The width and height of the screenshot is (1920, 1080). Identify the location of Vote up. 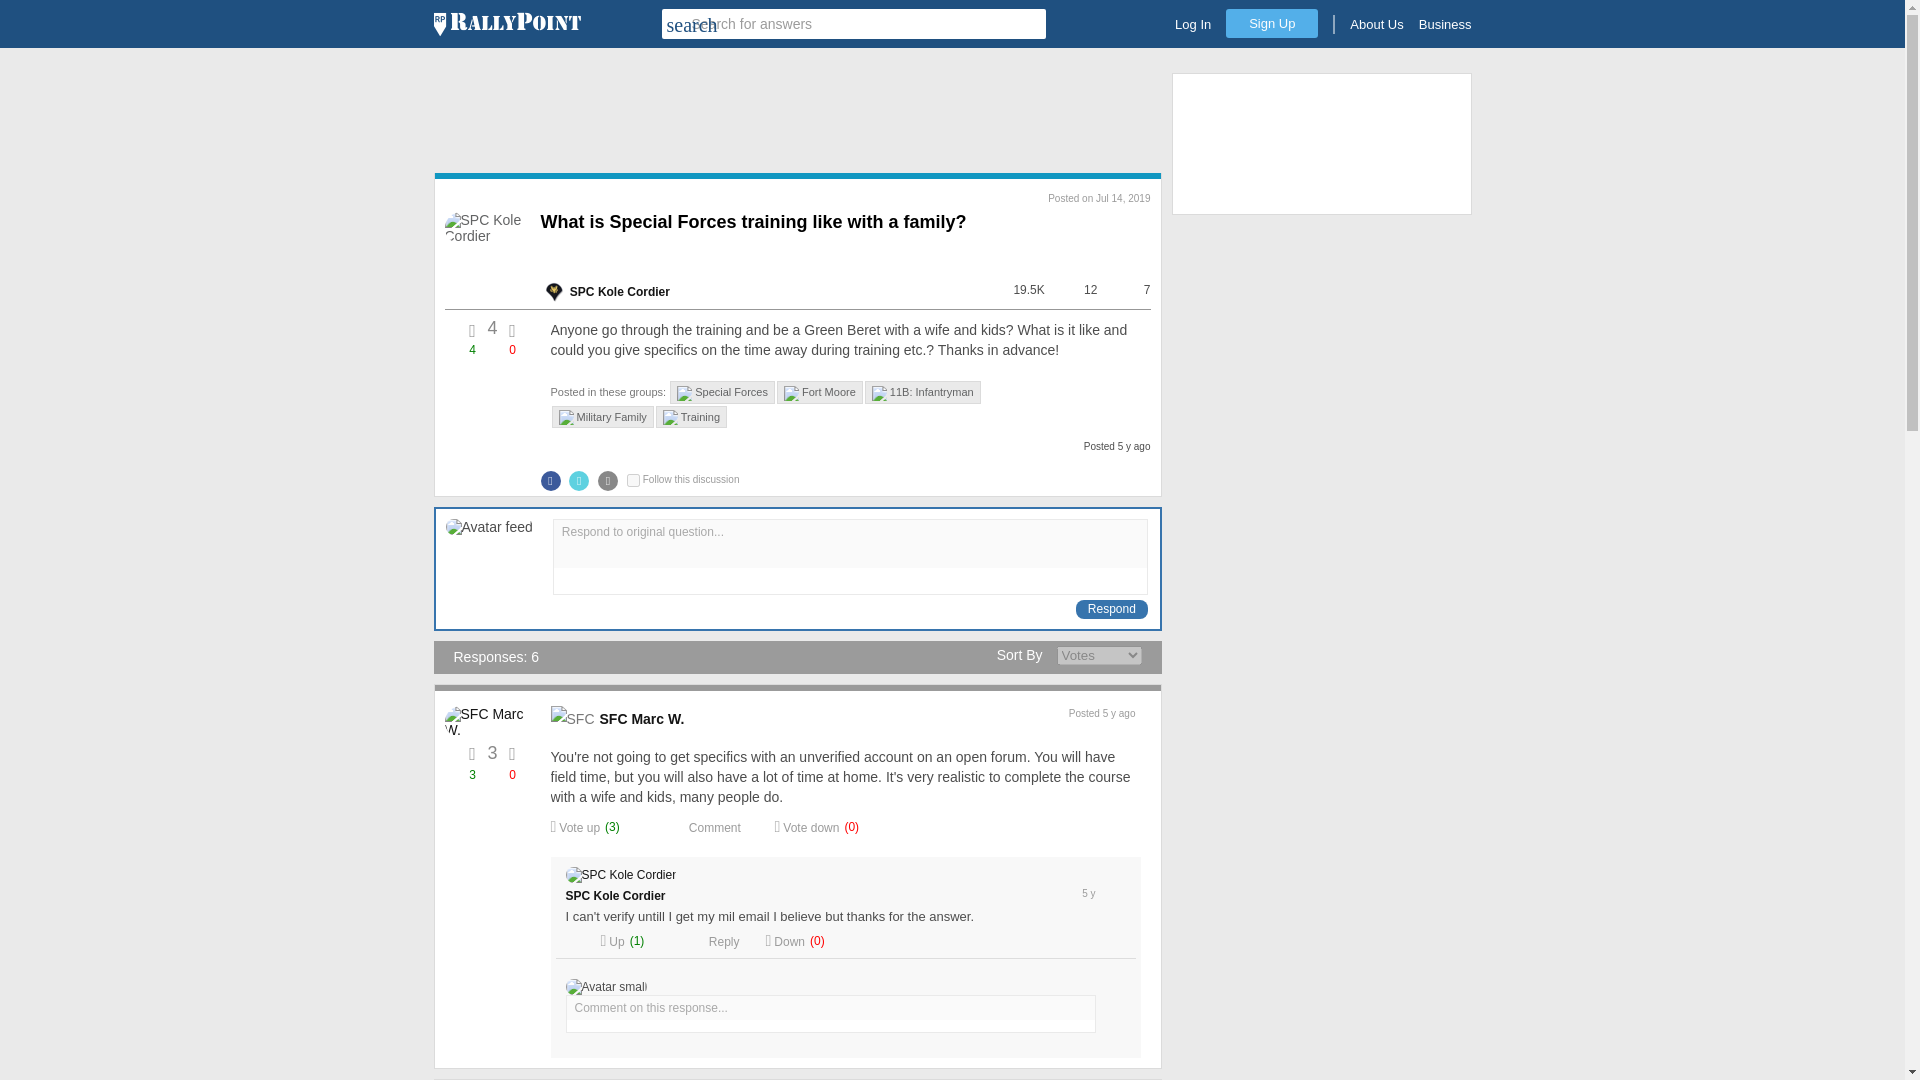
(574, 826).